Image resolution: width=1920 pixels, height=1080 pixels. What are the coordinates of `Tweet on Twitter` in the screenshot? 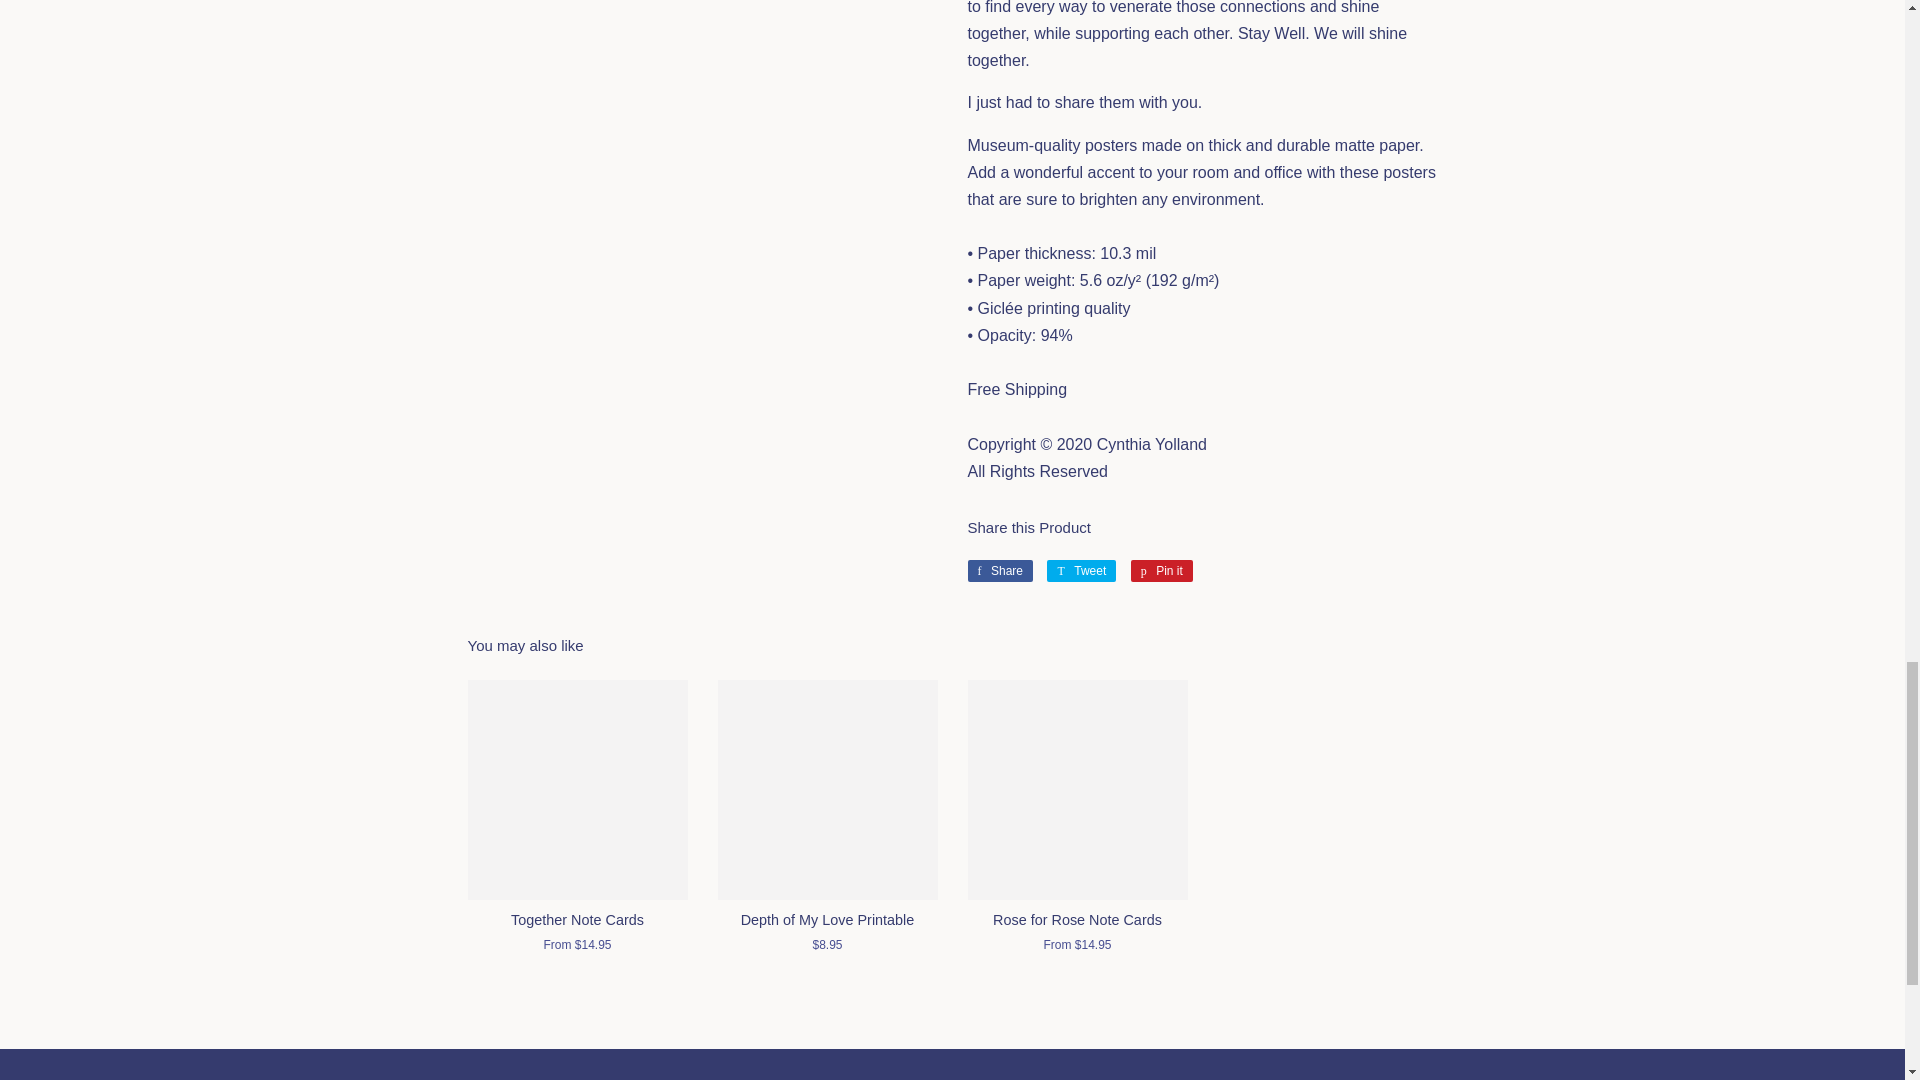 It's located at (1000, 571).